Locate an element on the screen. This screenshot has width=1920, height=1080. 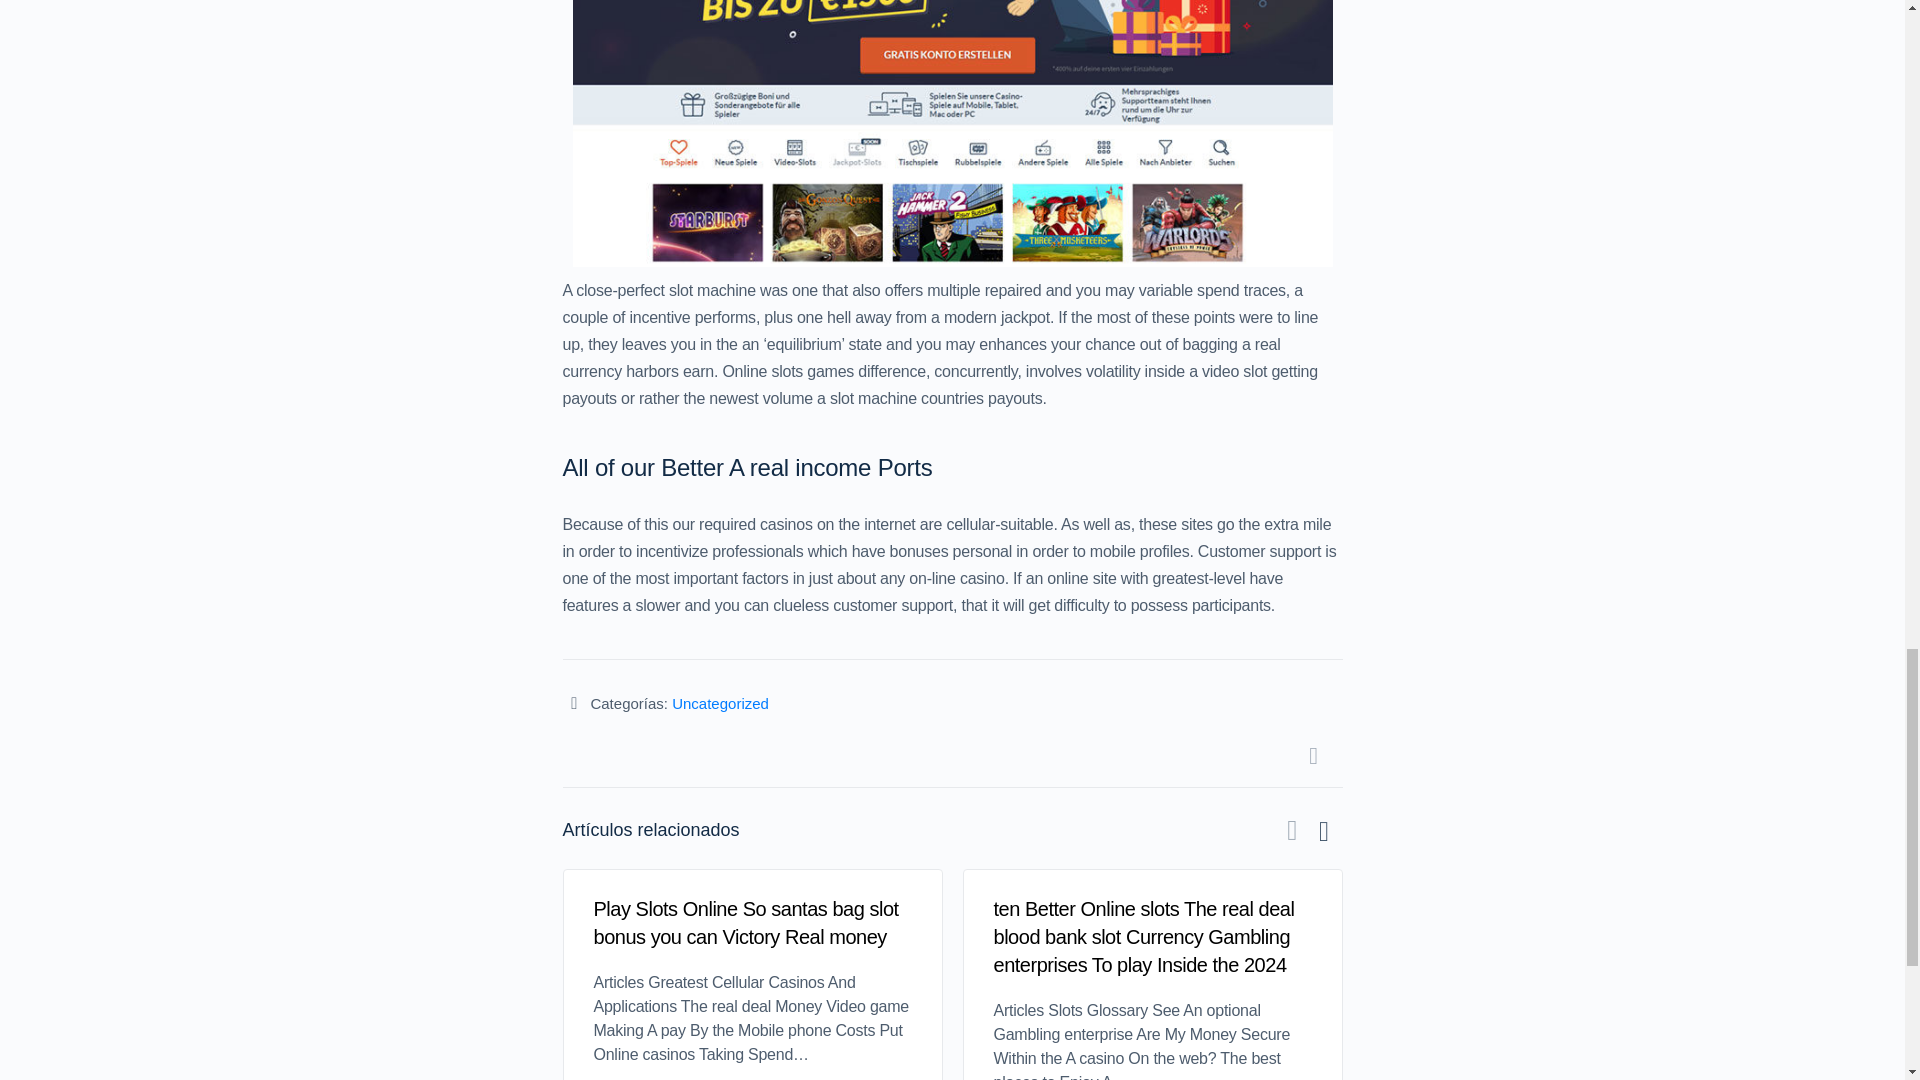
Uncategorized is located at coordinates (720, 703).